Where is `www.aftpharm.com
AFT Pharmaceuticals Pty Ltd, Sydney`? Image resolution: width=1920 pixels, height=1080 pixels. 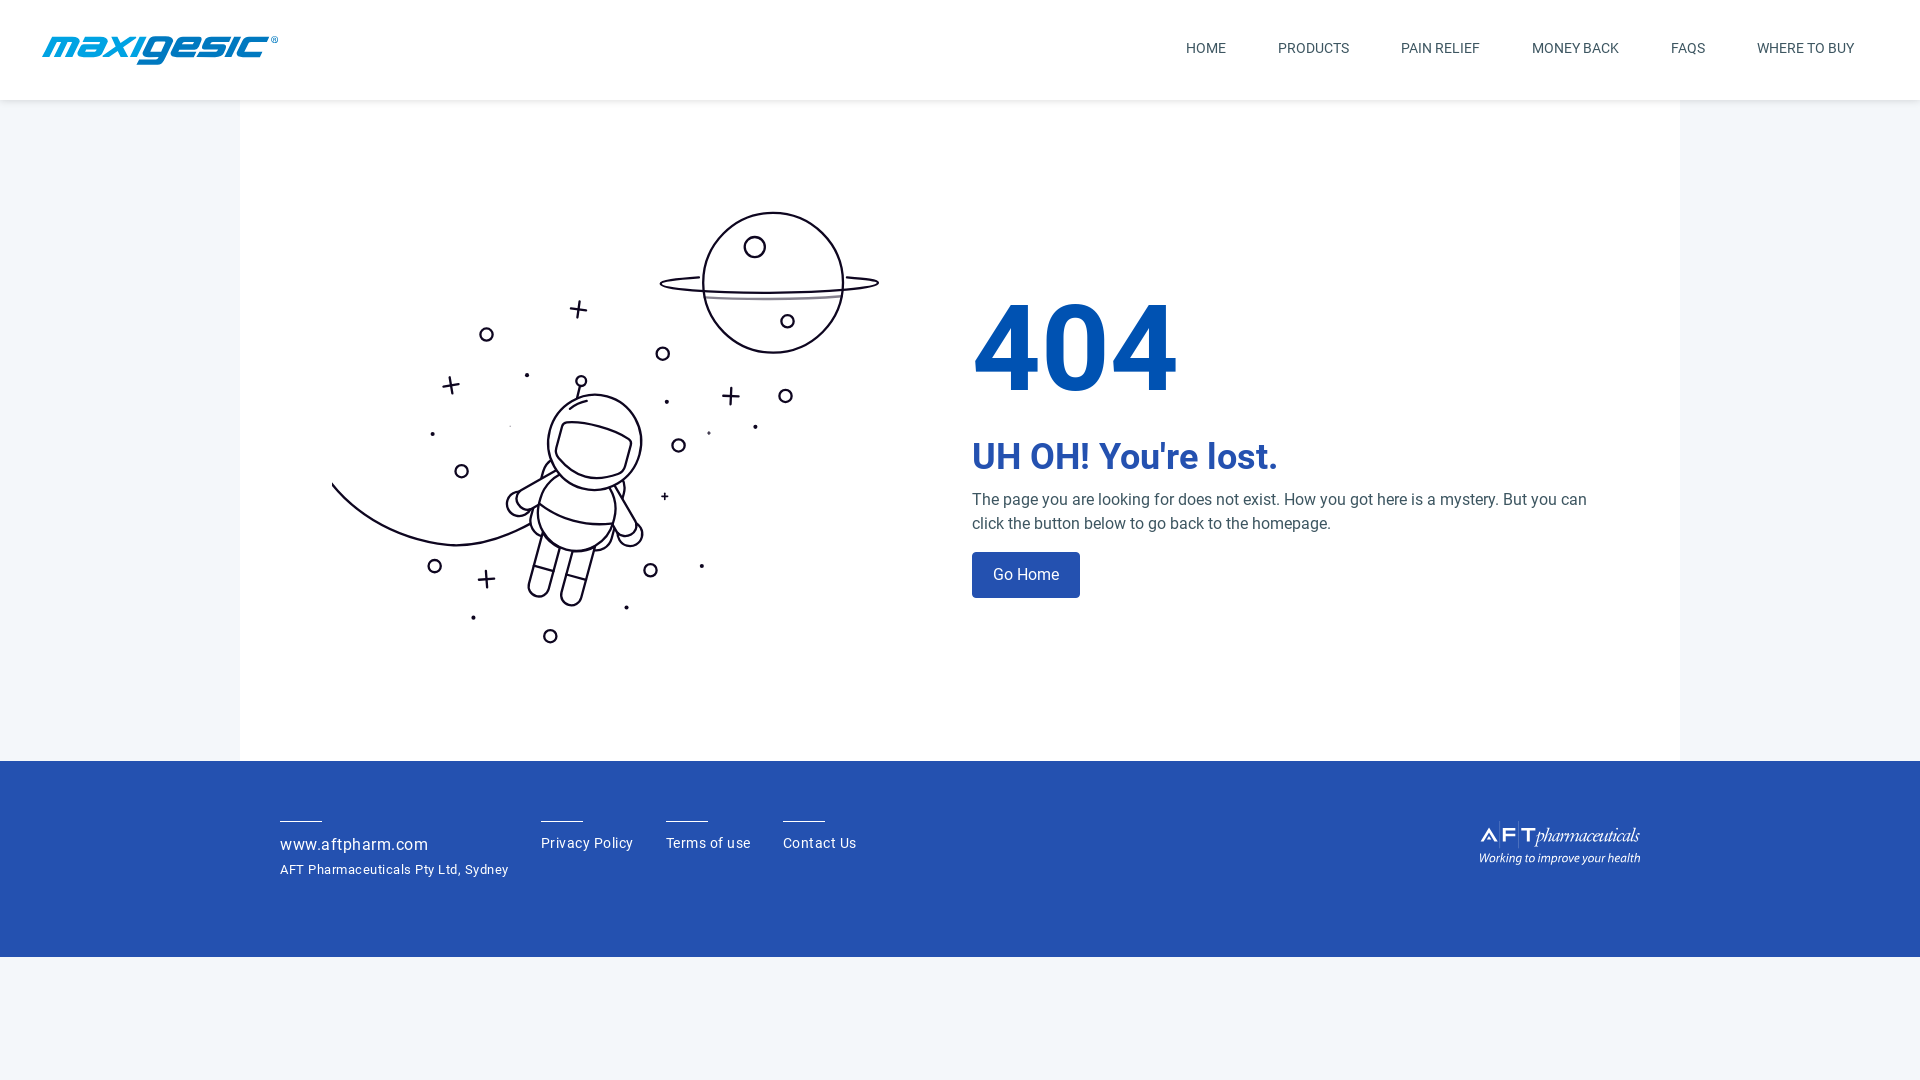 www.aftpharm.com
AFT Pharmaceuticals Pty Ltd, Sydney is located at coordinates (394, 851).